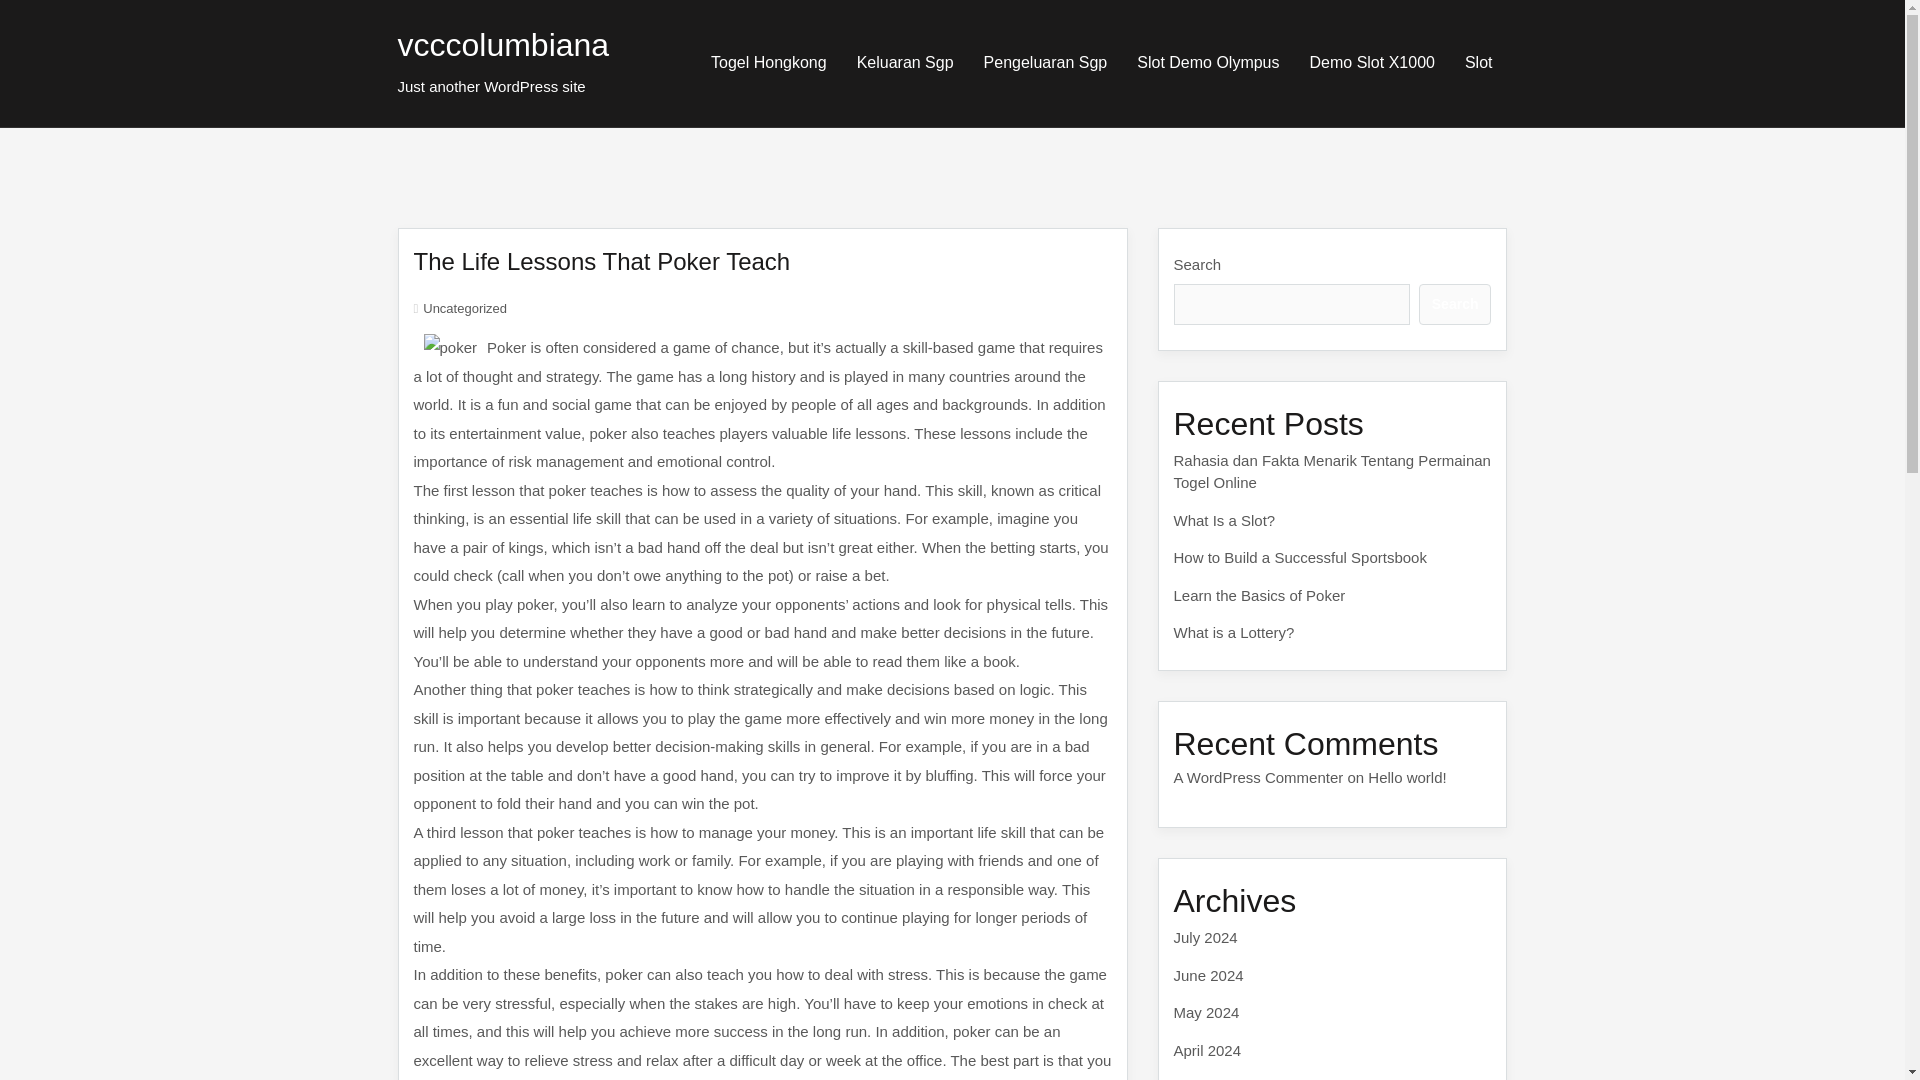  What do you see at coordinates (768, 62) in the screenshot?
I see `togel hongkong` at bounding box center [768, 62].